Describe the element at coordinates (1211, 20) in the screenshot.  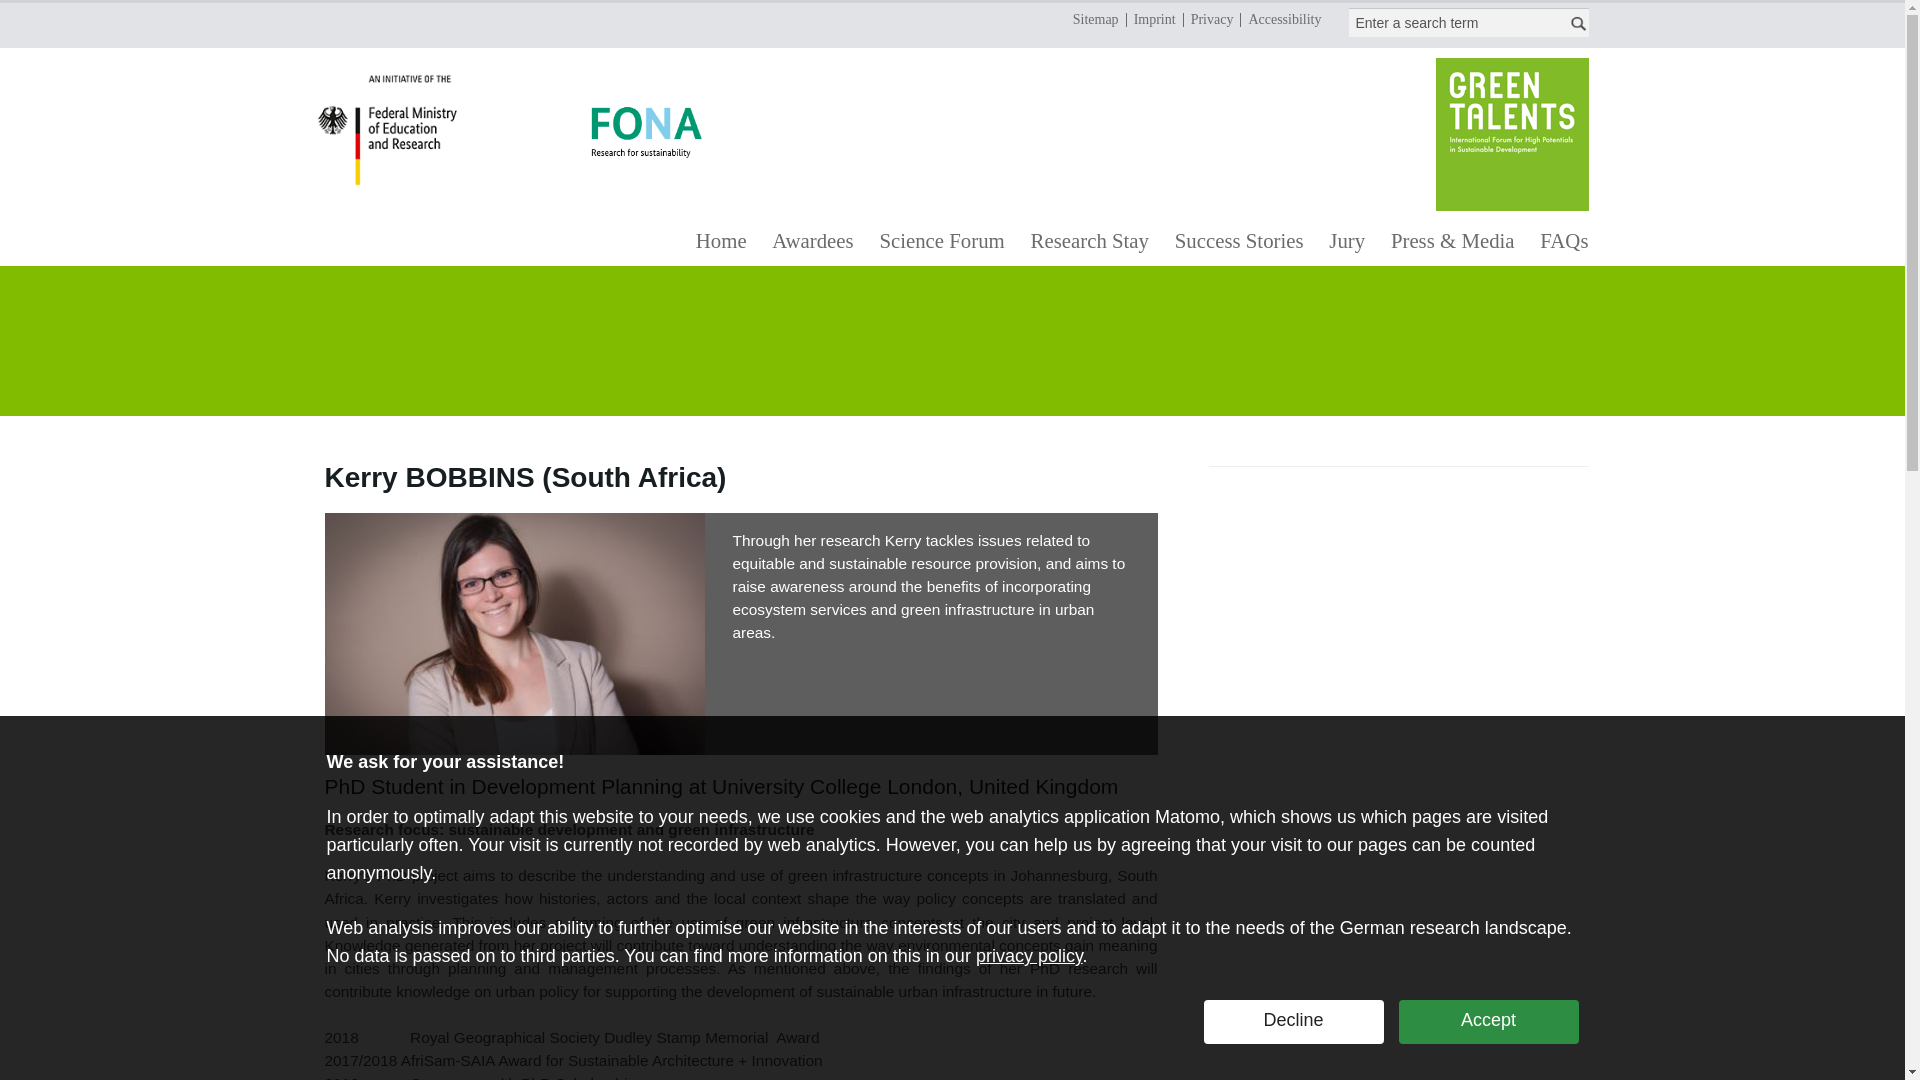
I see `Privacy` at that location.